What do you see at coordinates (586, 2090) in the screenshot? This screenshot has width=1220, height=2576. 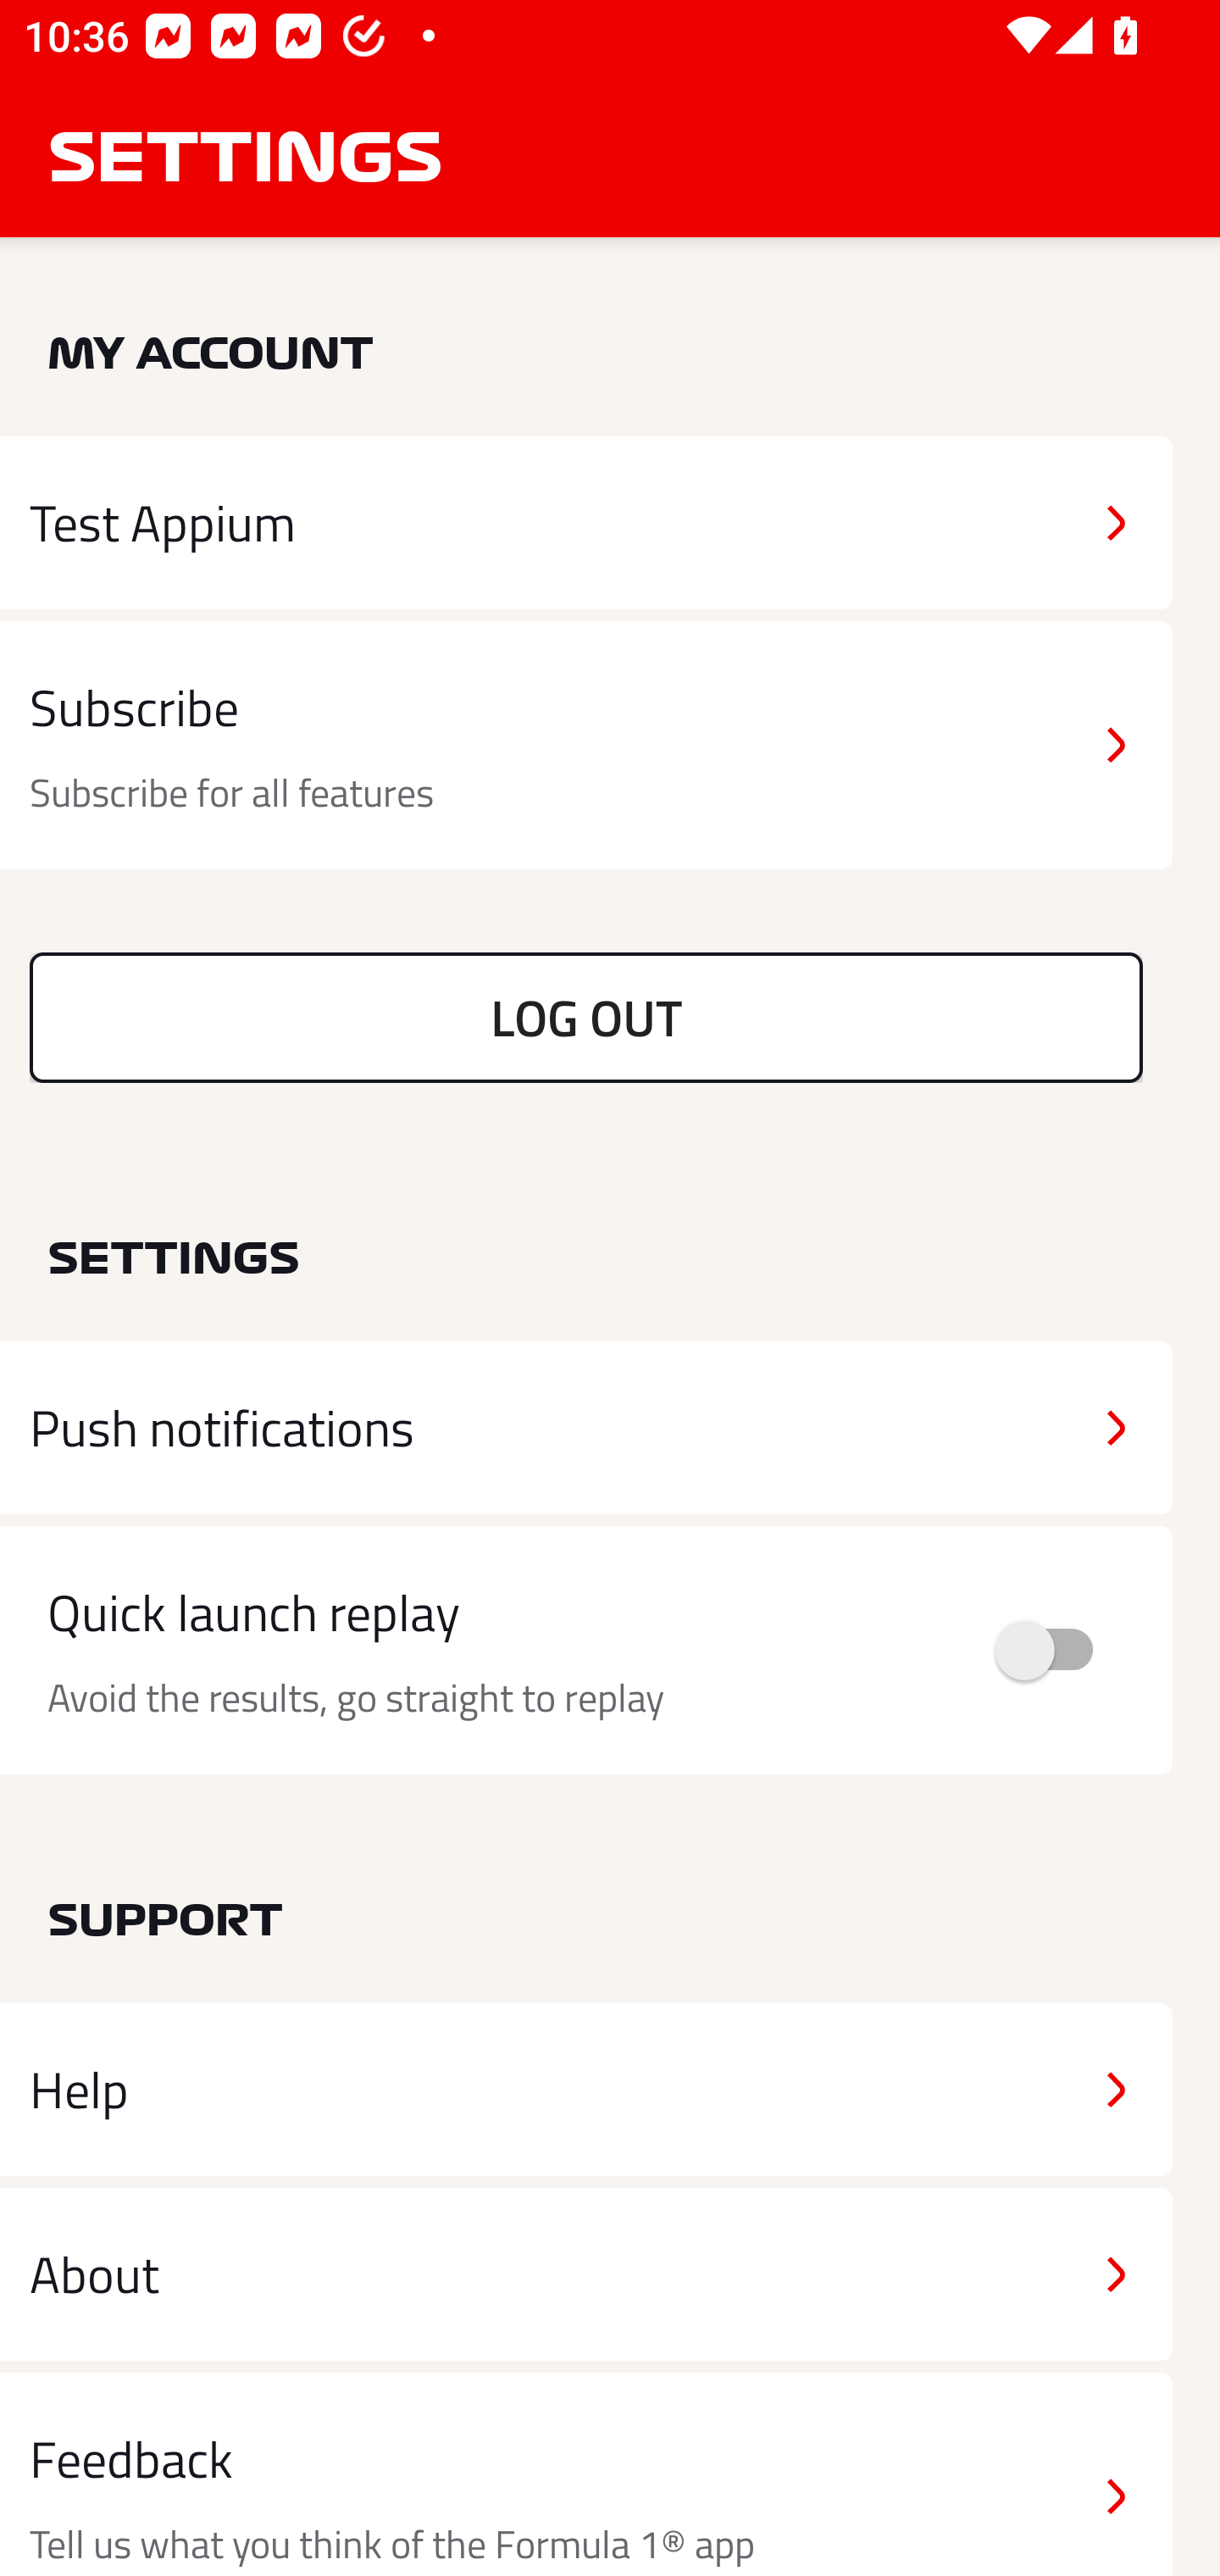 I see `Help` at bounding box center [586, 2090].